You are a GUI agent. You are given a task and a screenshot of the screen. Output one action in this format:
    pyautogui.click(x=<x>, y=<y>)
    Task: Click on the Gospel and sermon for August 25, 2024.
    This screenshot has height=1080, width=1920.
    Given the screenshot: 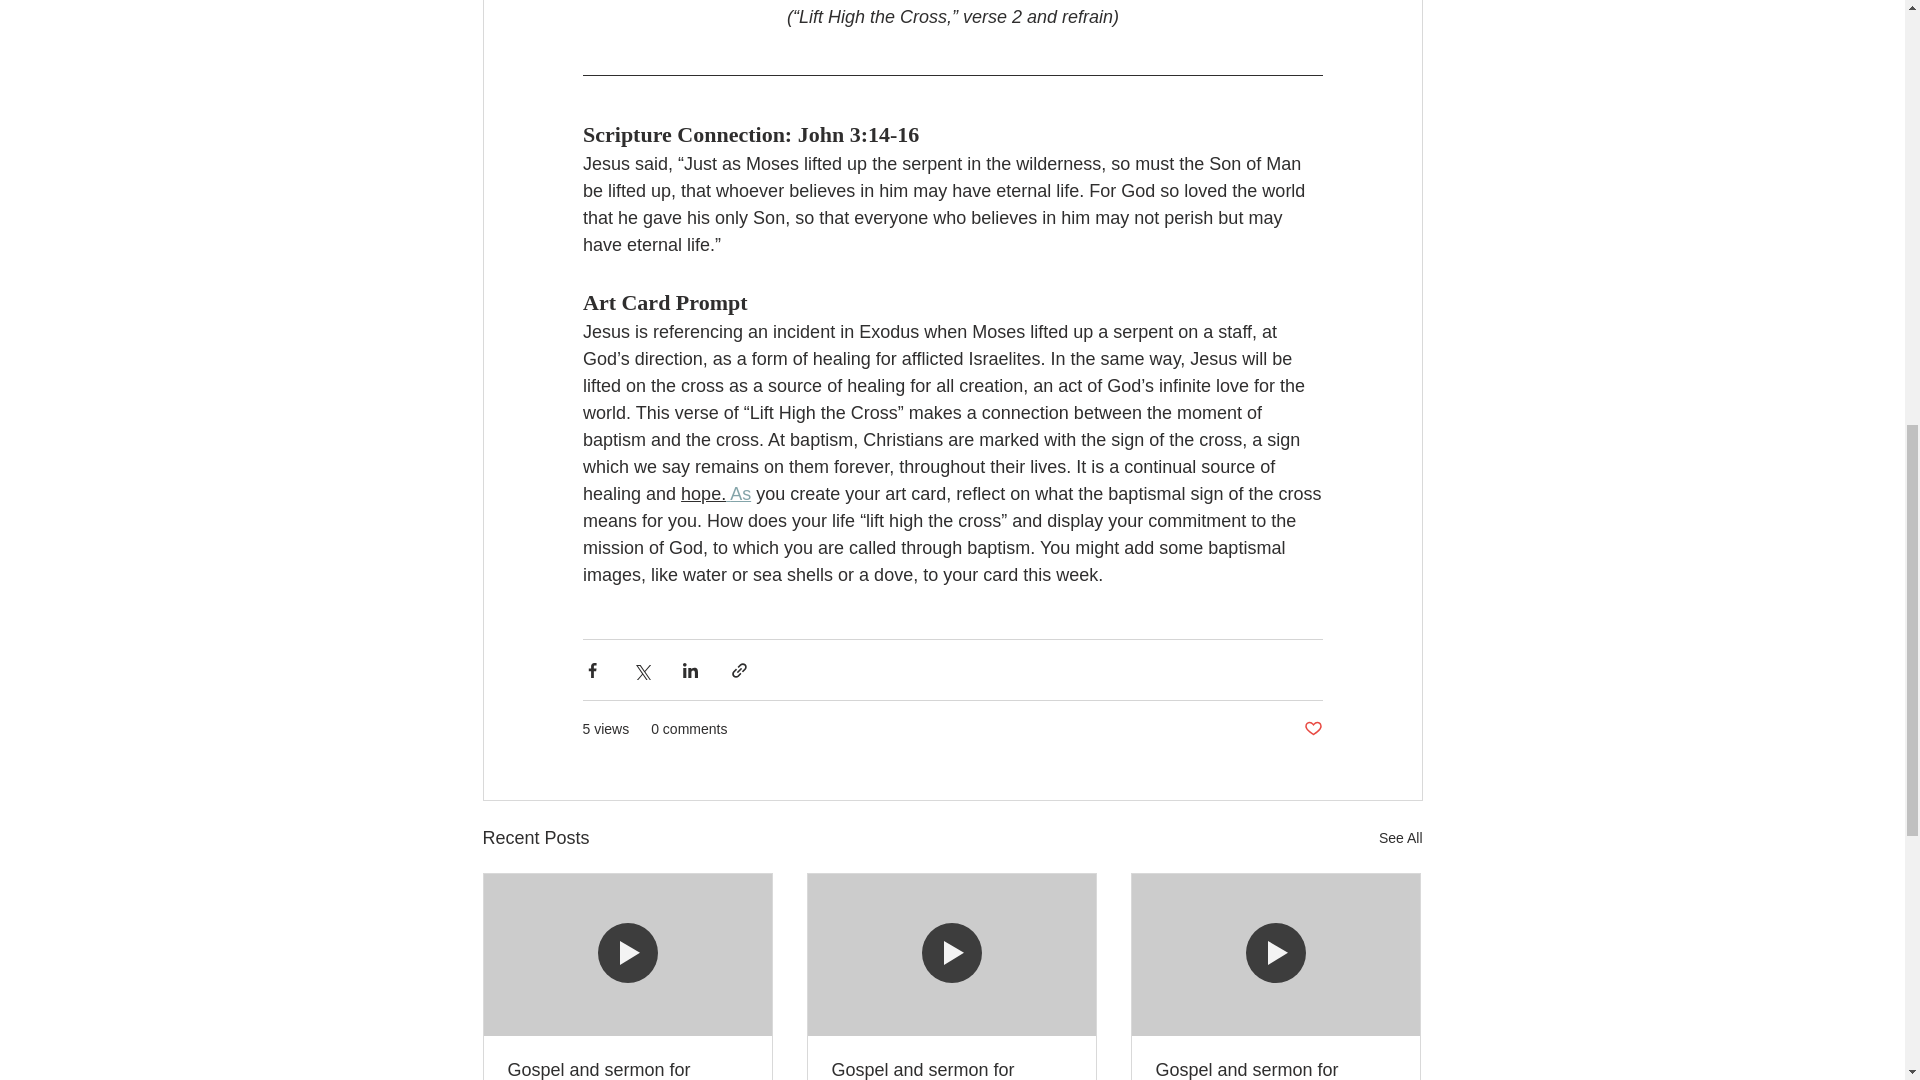 What is the action you would take?
    pyautogui.click(x=628, y=1070)
    